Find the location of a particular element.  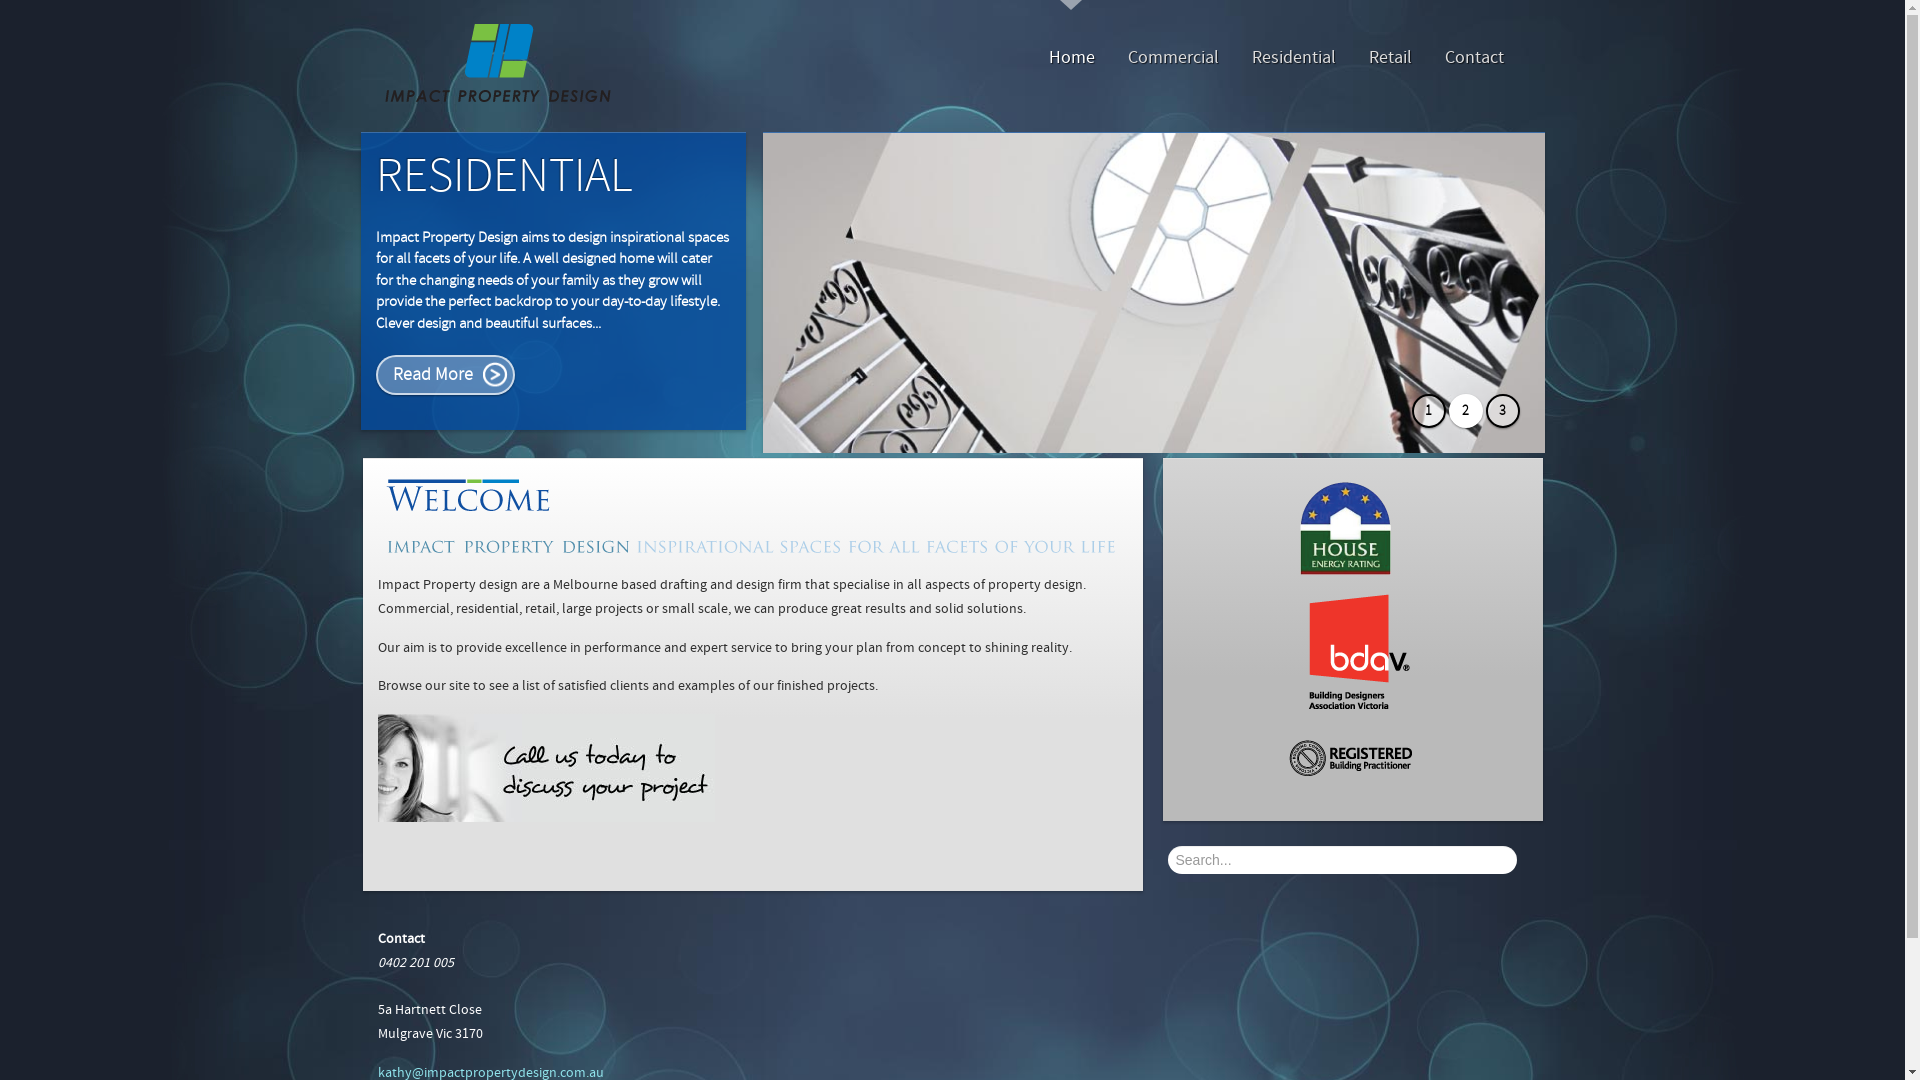

Home is located at coordinates (1071, 58).